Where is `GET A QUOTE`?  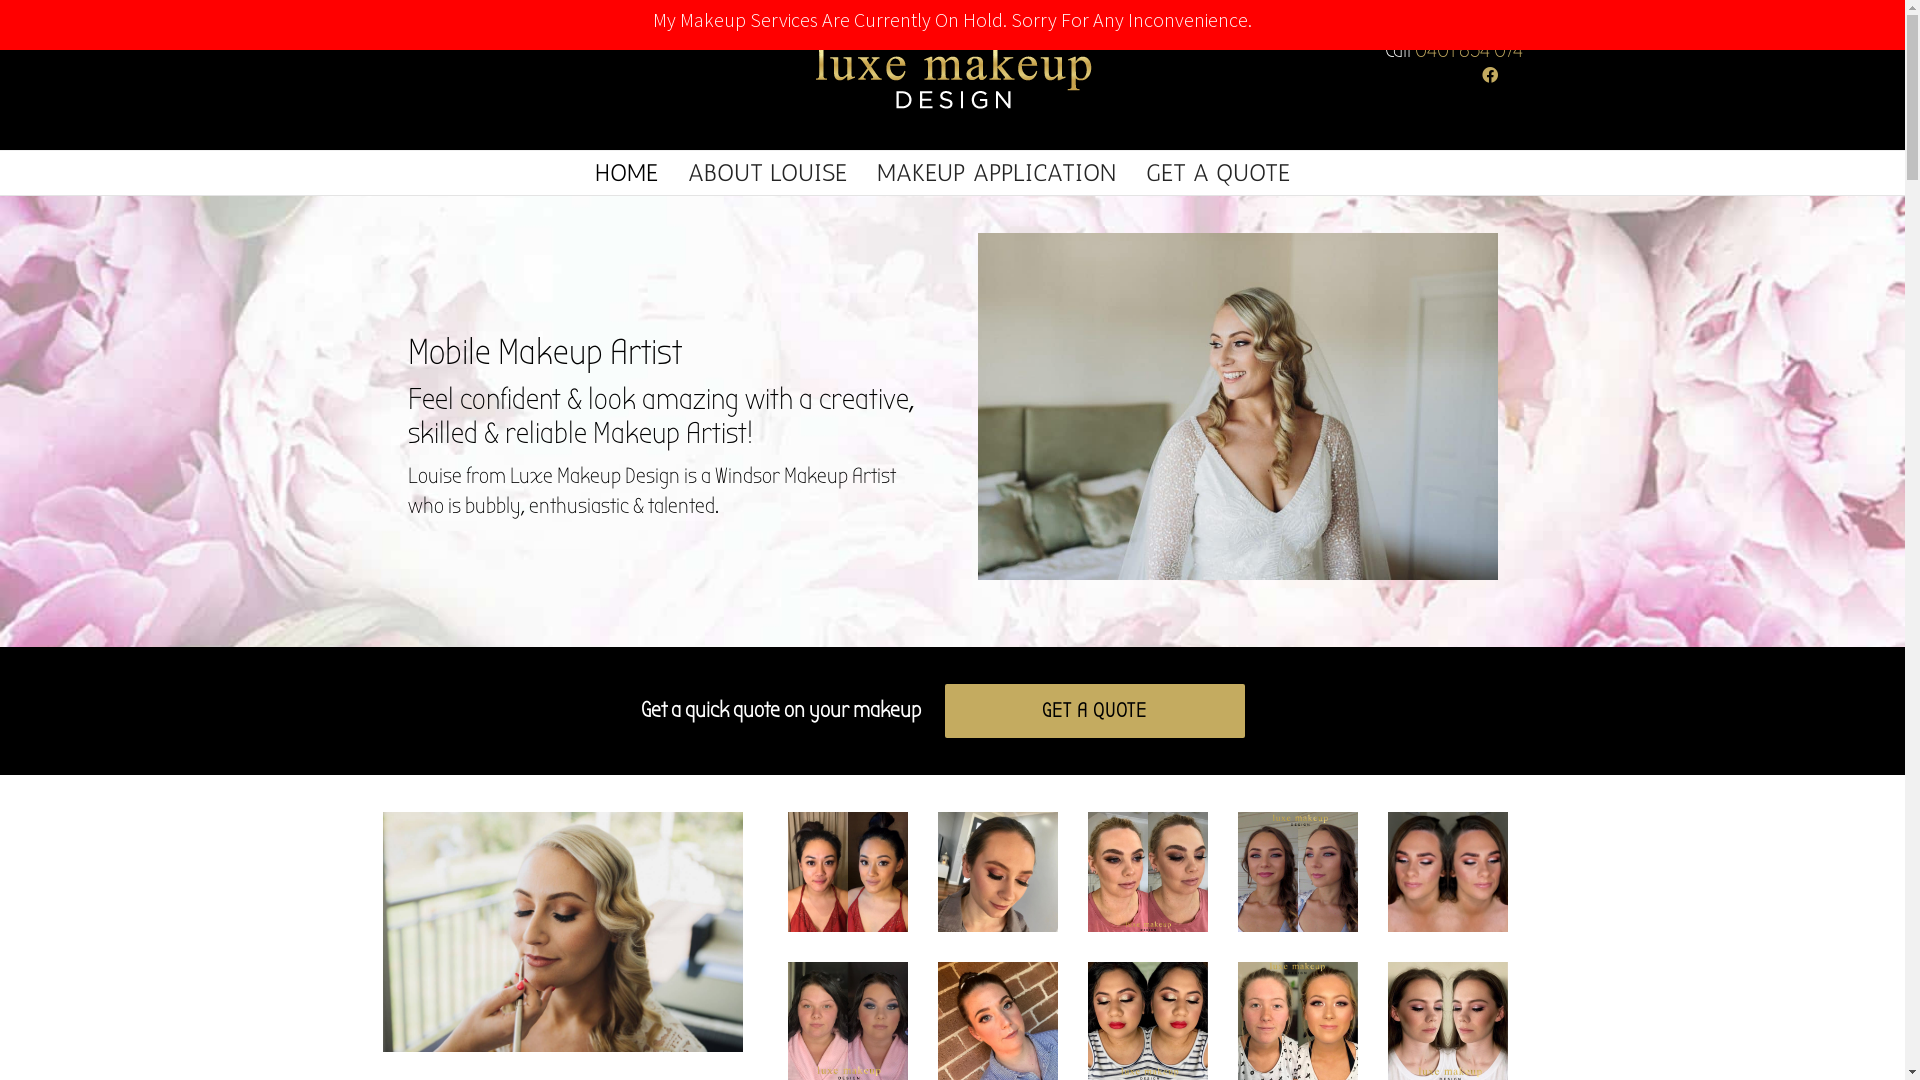 GET A QUOTE is located at coordinates (1218, 173).